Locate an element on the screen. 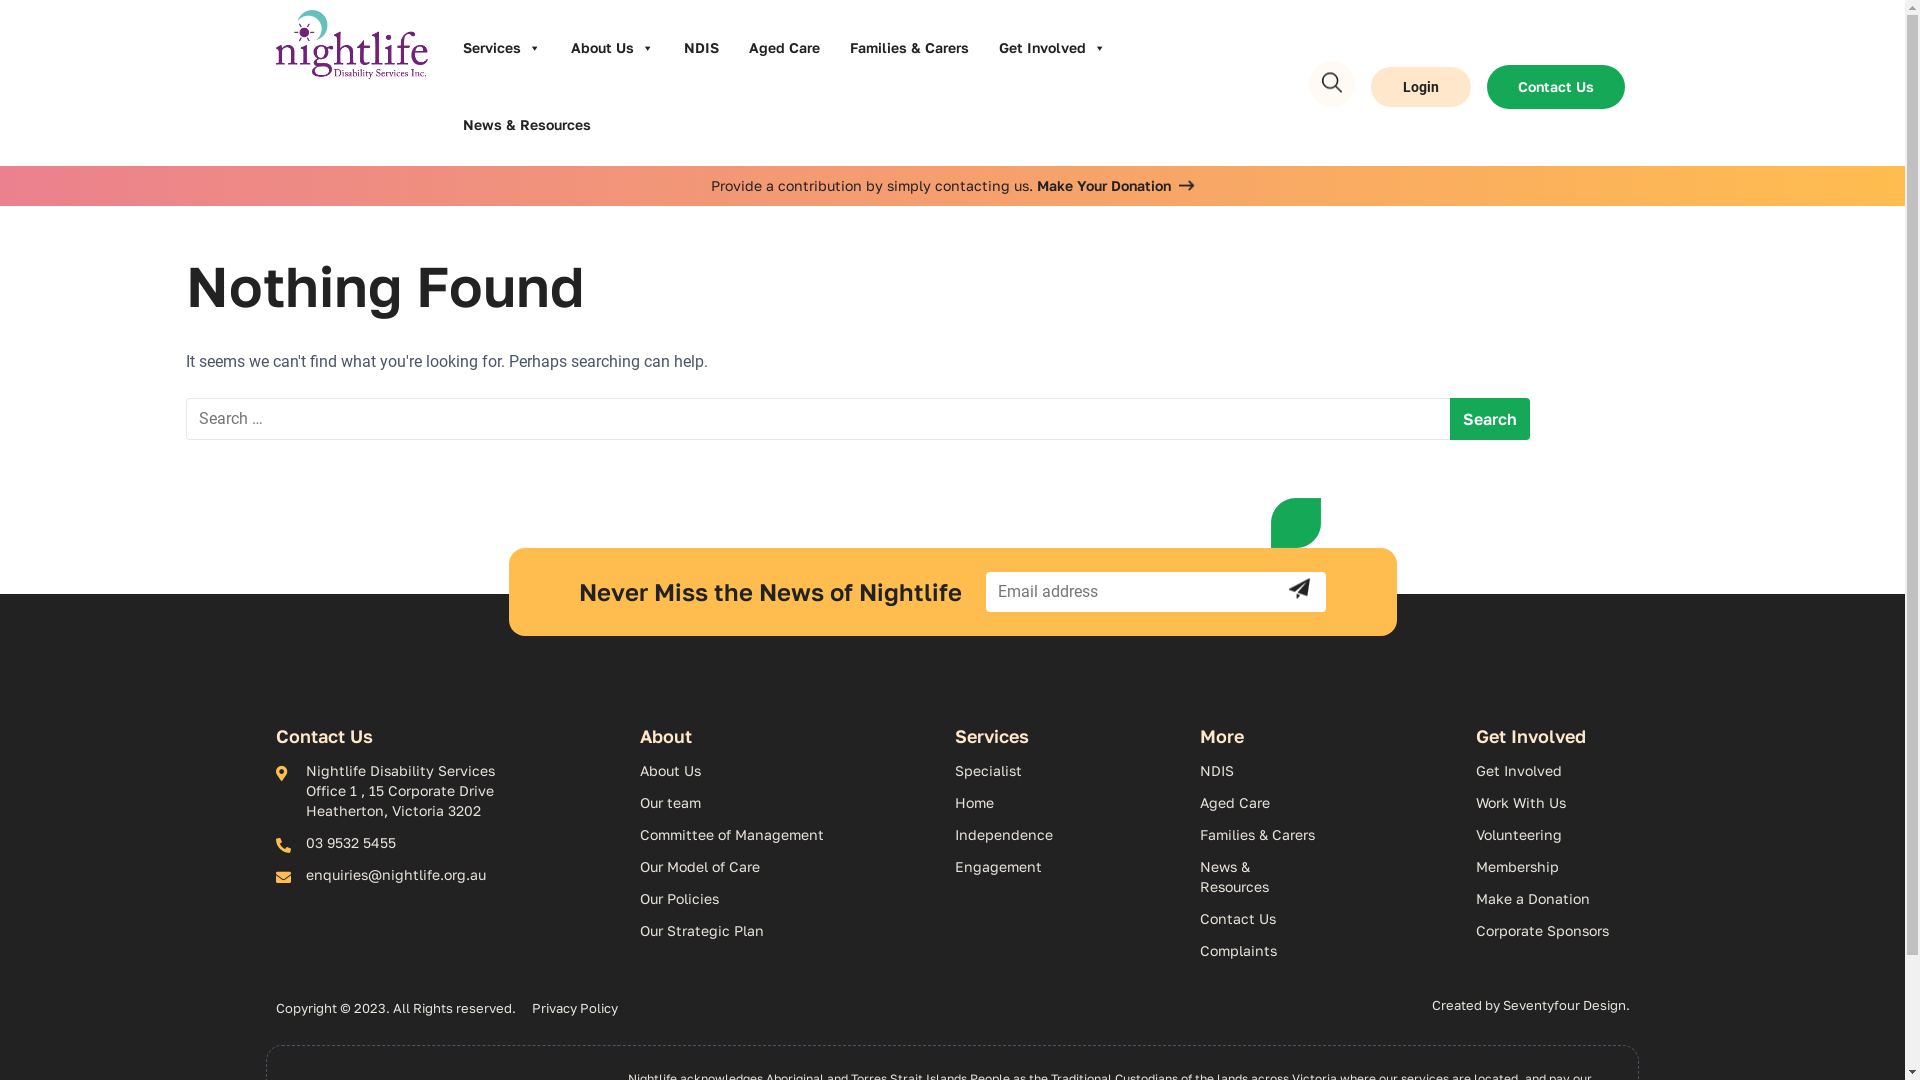 The height and width of the screenshot is (1080, 1920). Get Involved is located at coordinates (1052, 48).